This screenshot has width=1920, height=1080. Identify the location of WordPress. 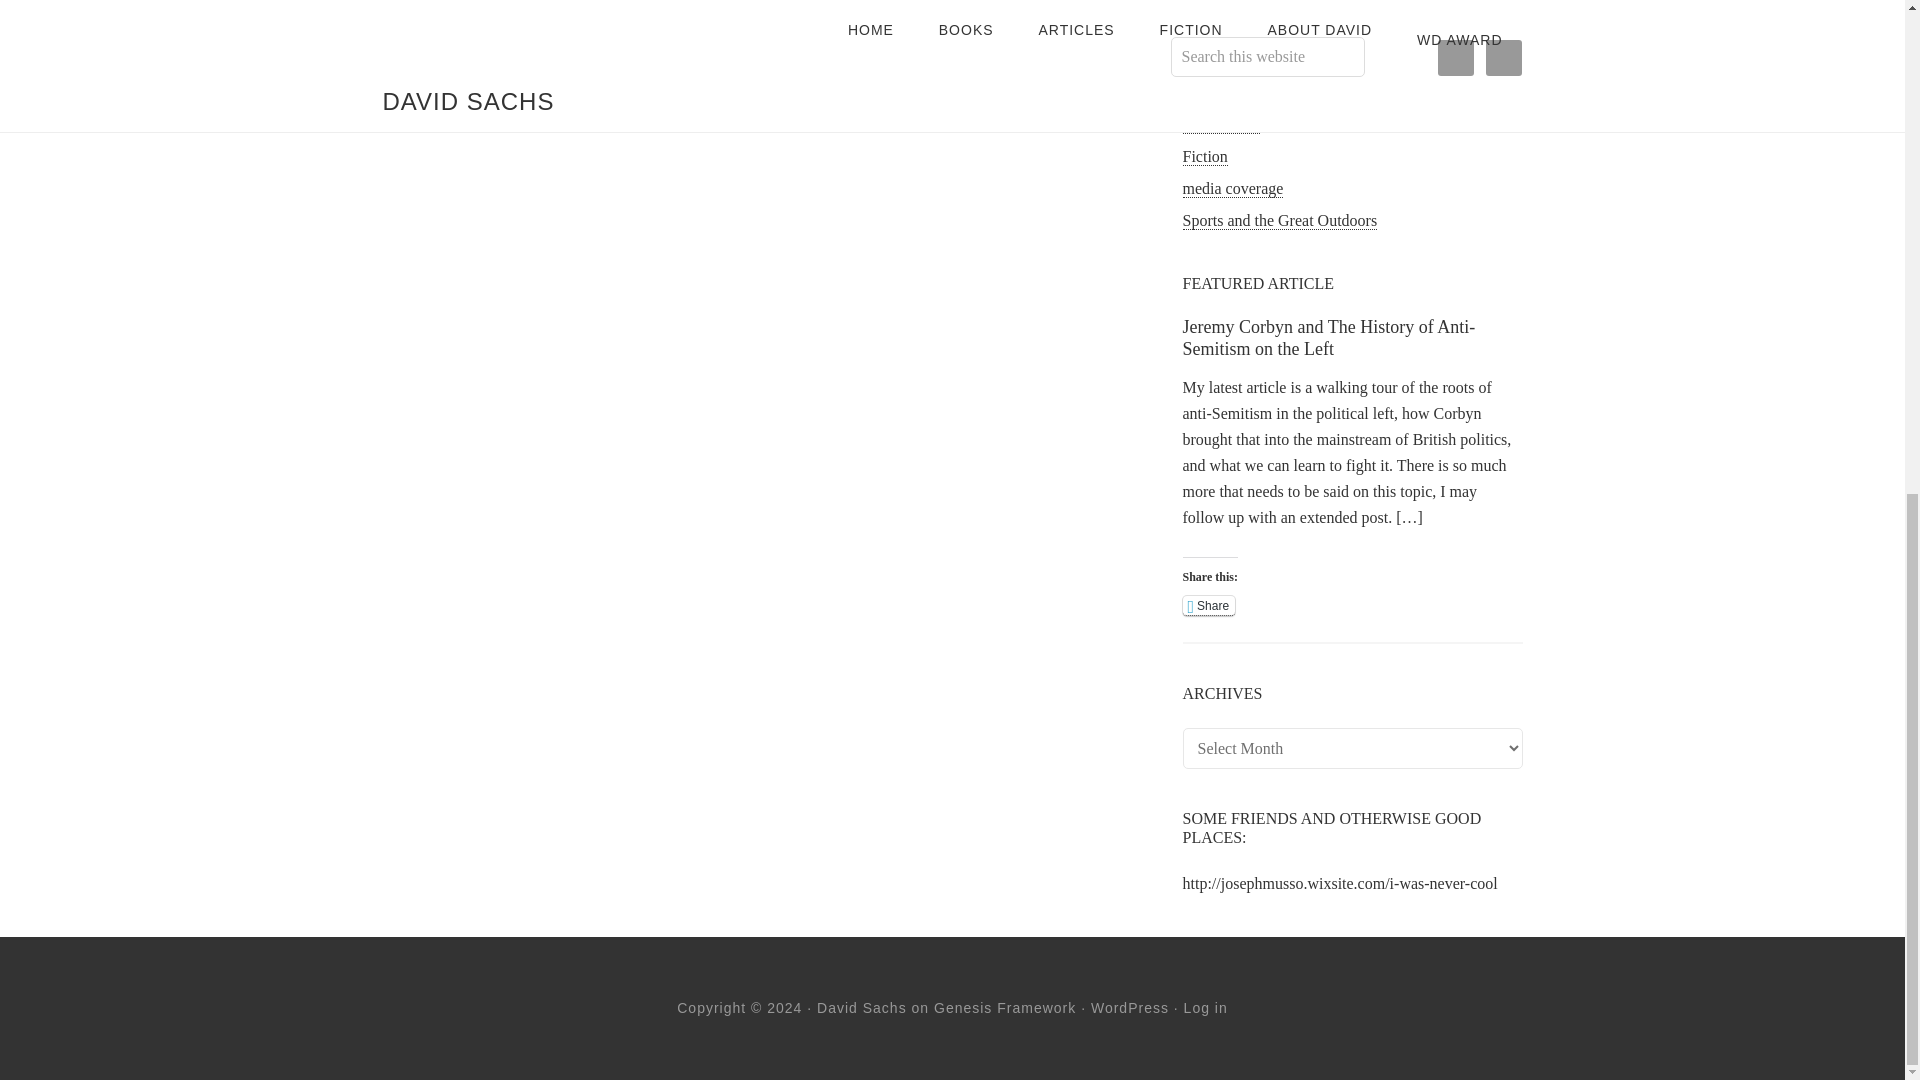
(1130, 1008).